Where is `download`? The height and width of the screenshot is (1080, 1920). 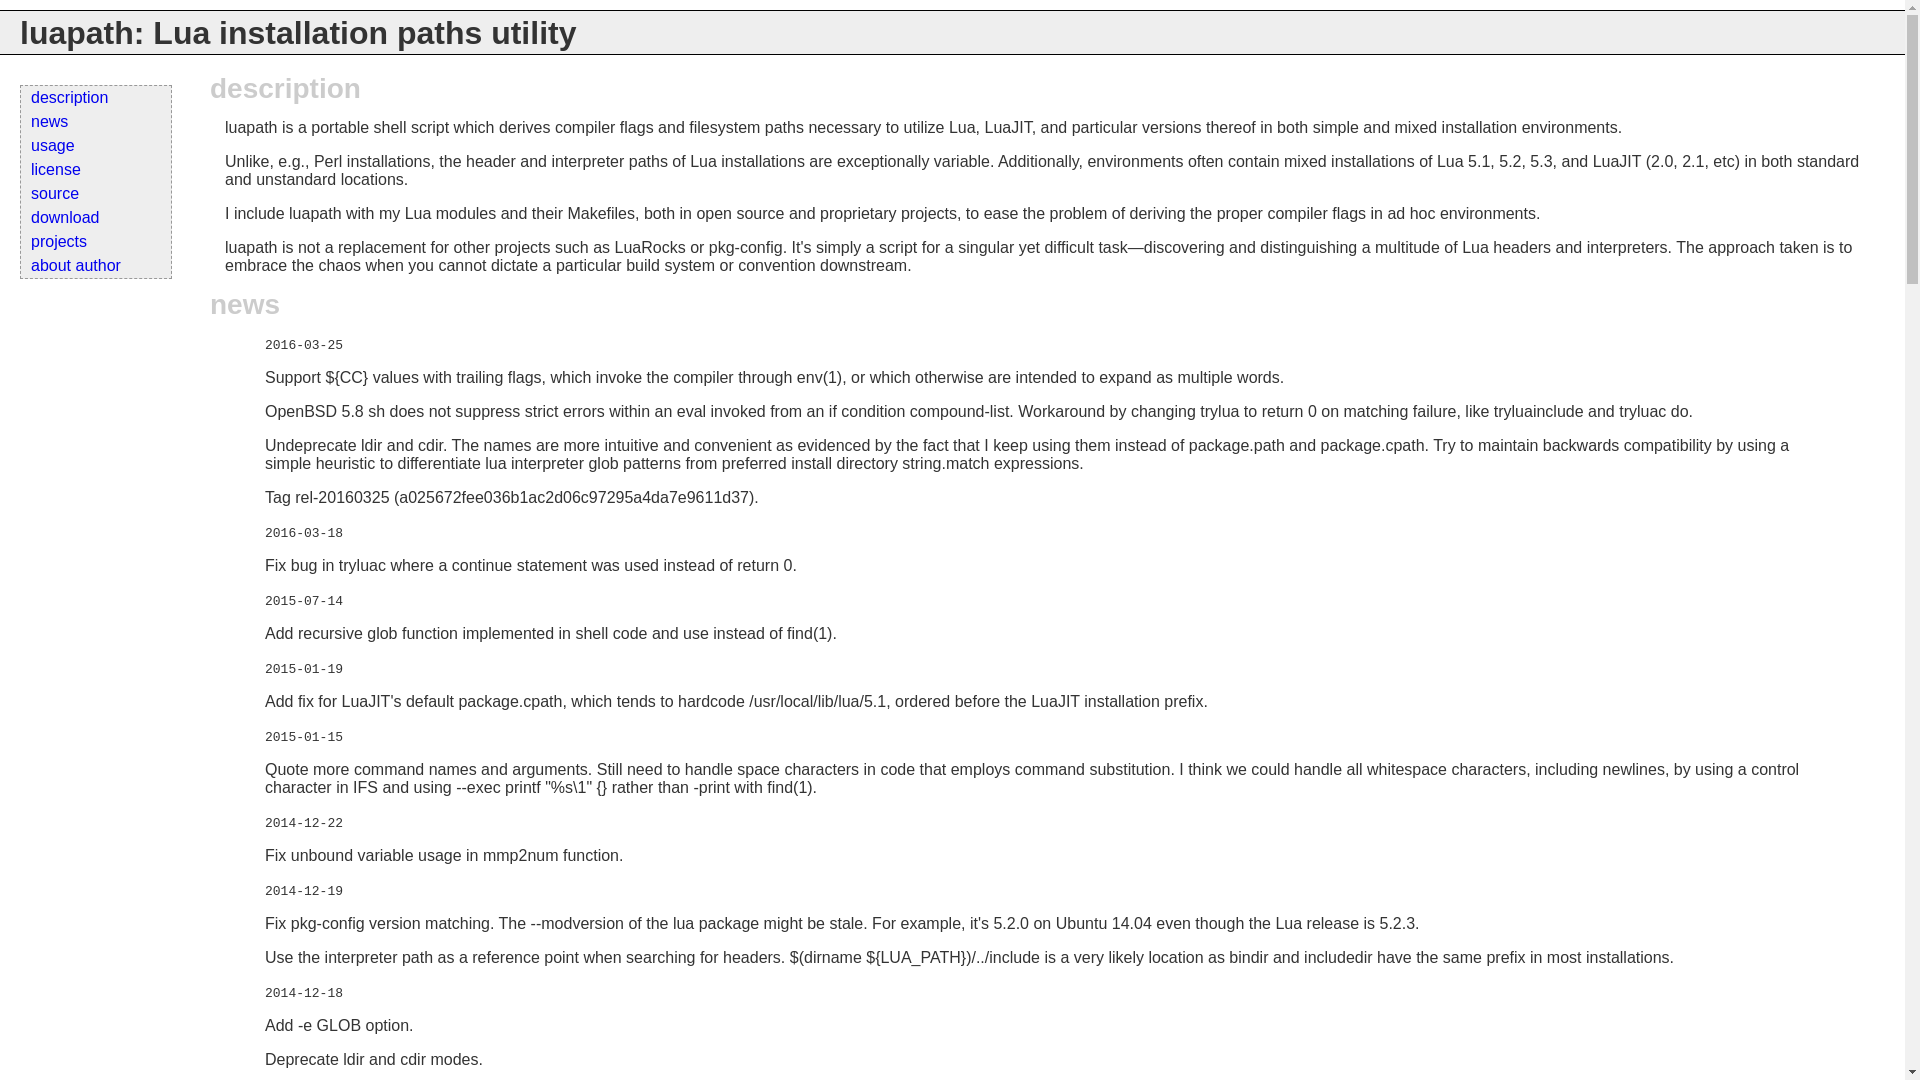 download is located at coordinates (96, 218).